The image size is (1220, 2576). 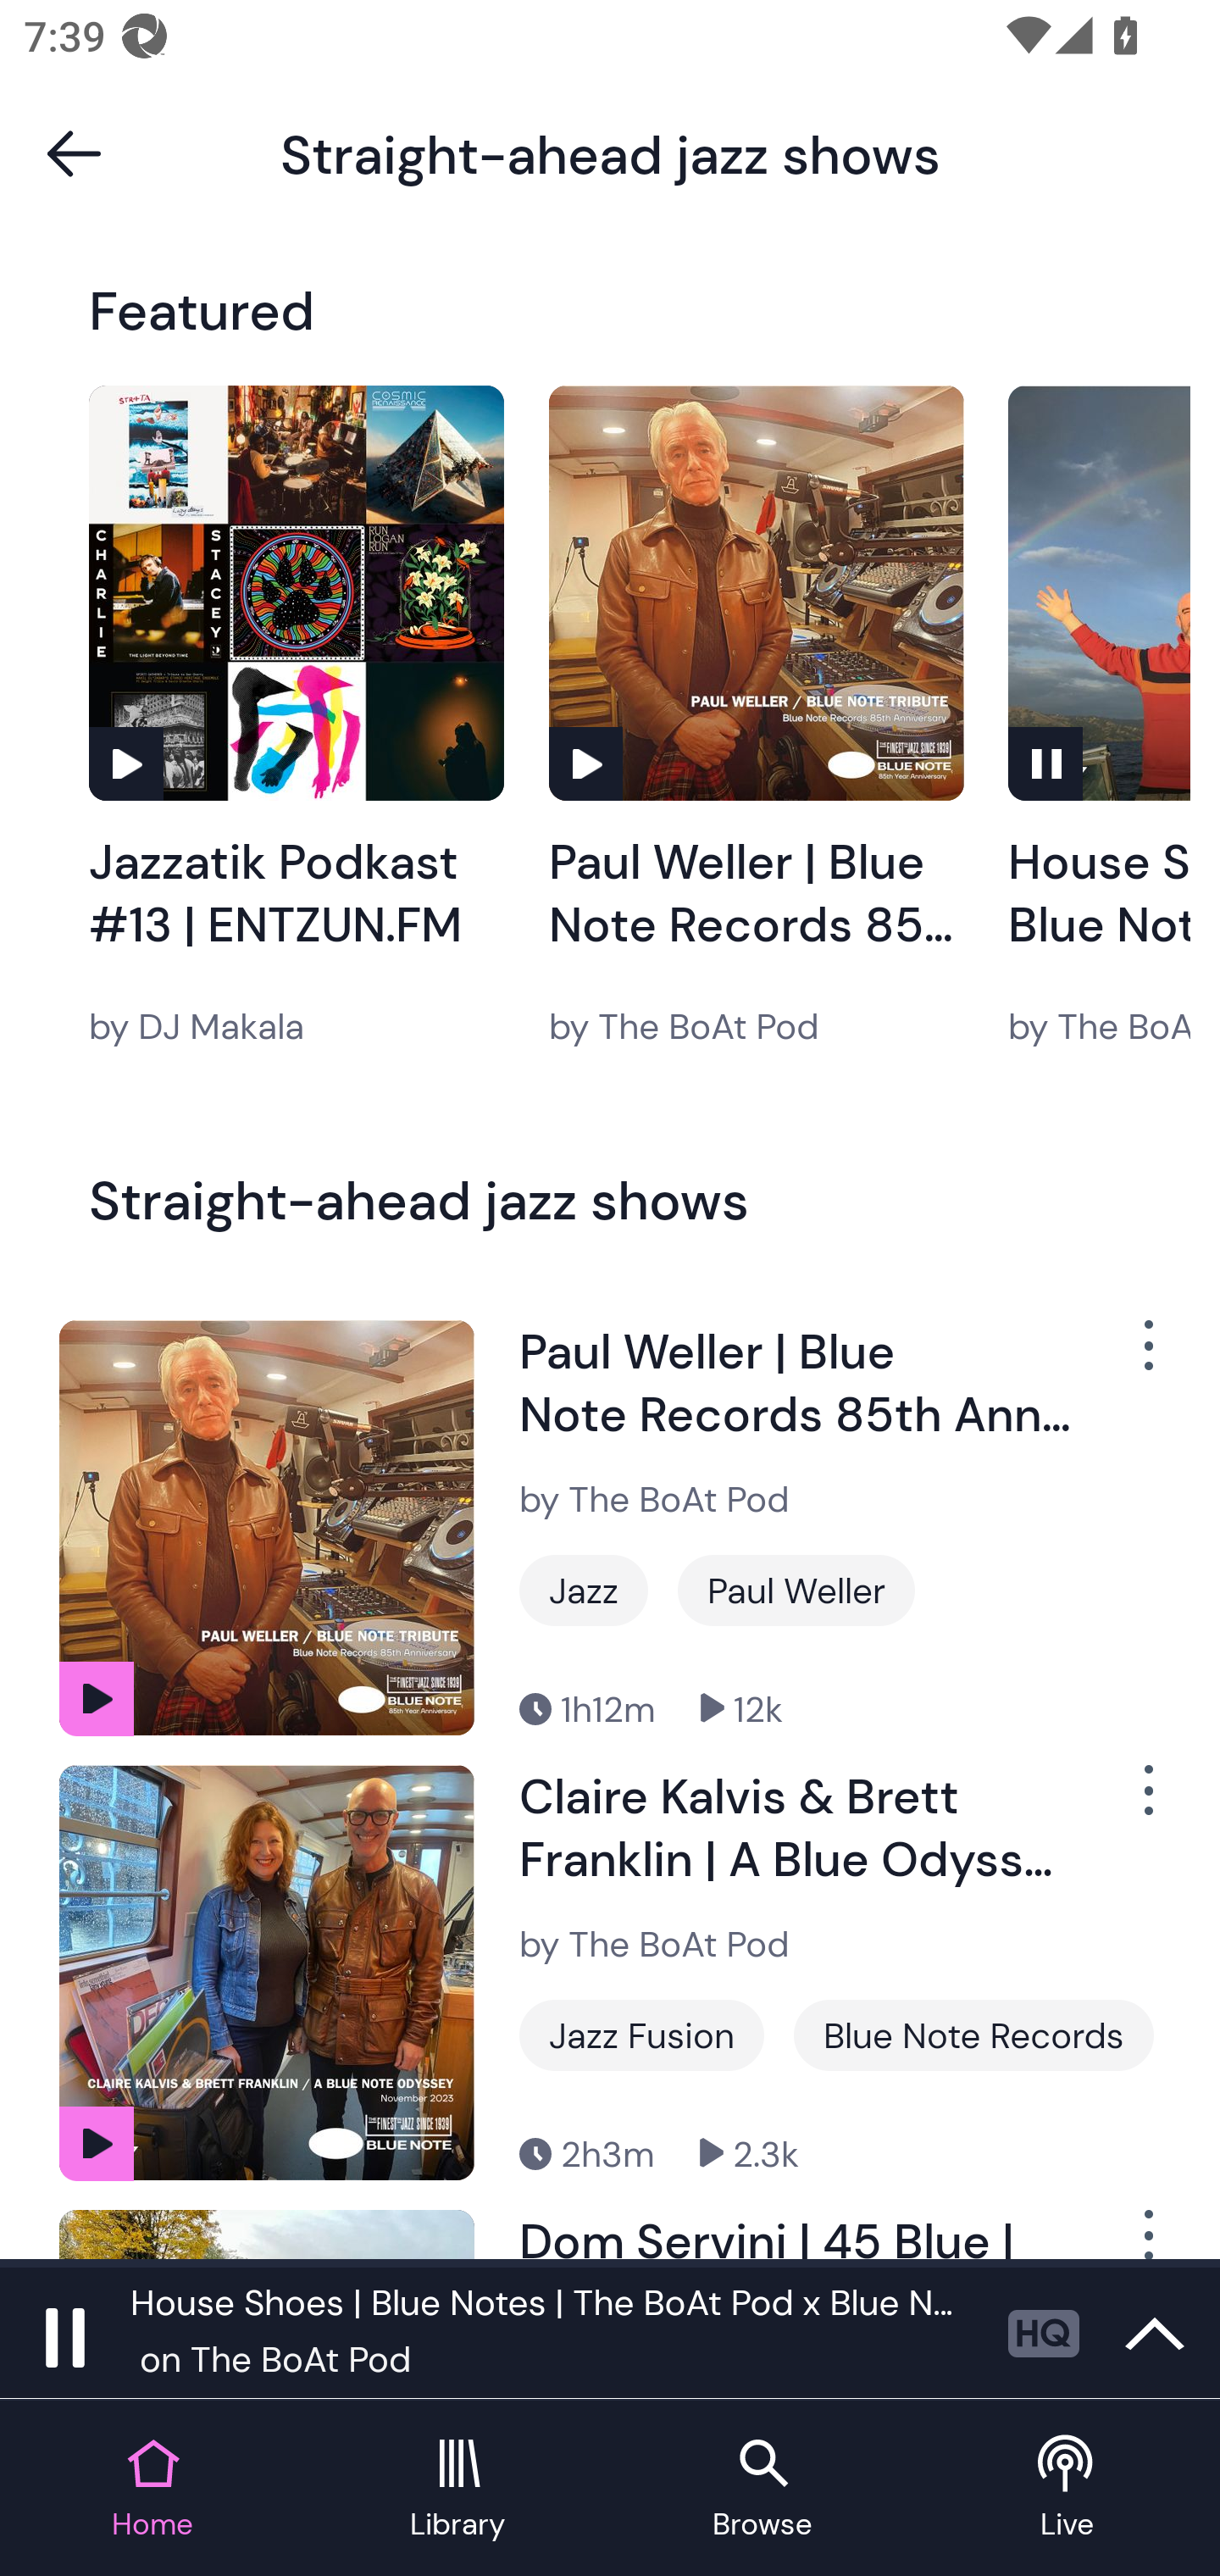 What do you see at coordinates (1067, 2490) in the screenshot?
I see `Live tab Live` at bounding box center [1067, 2490].